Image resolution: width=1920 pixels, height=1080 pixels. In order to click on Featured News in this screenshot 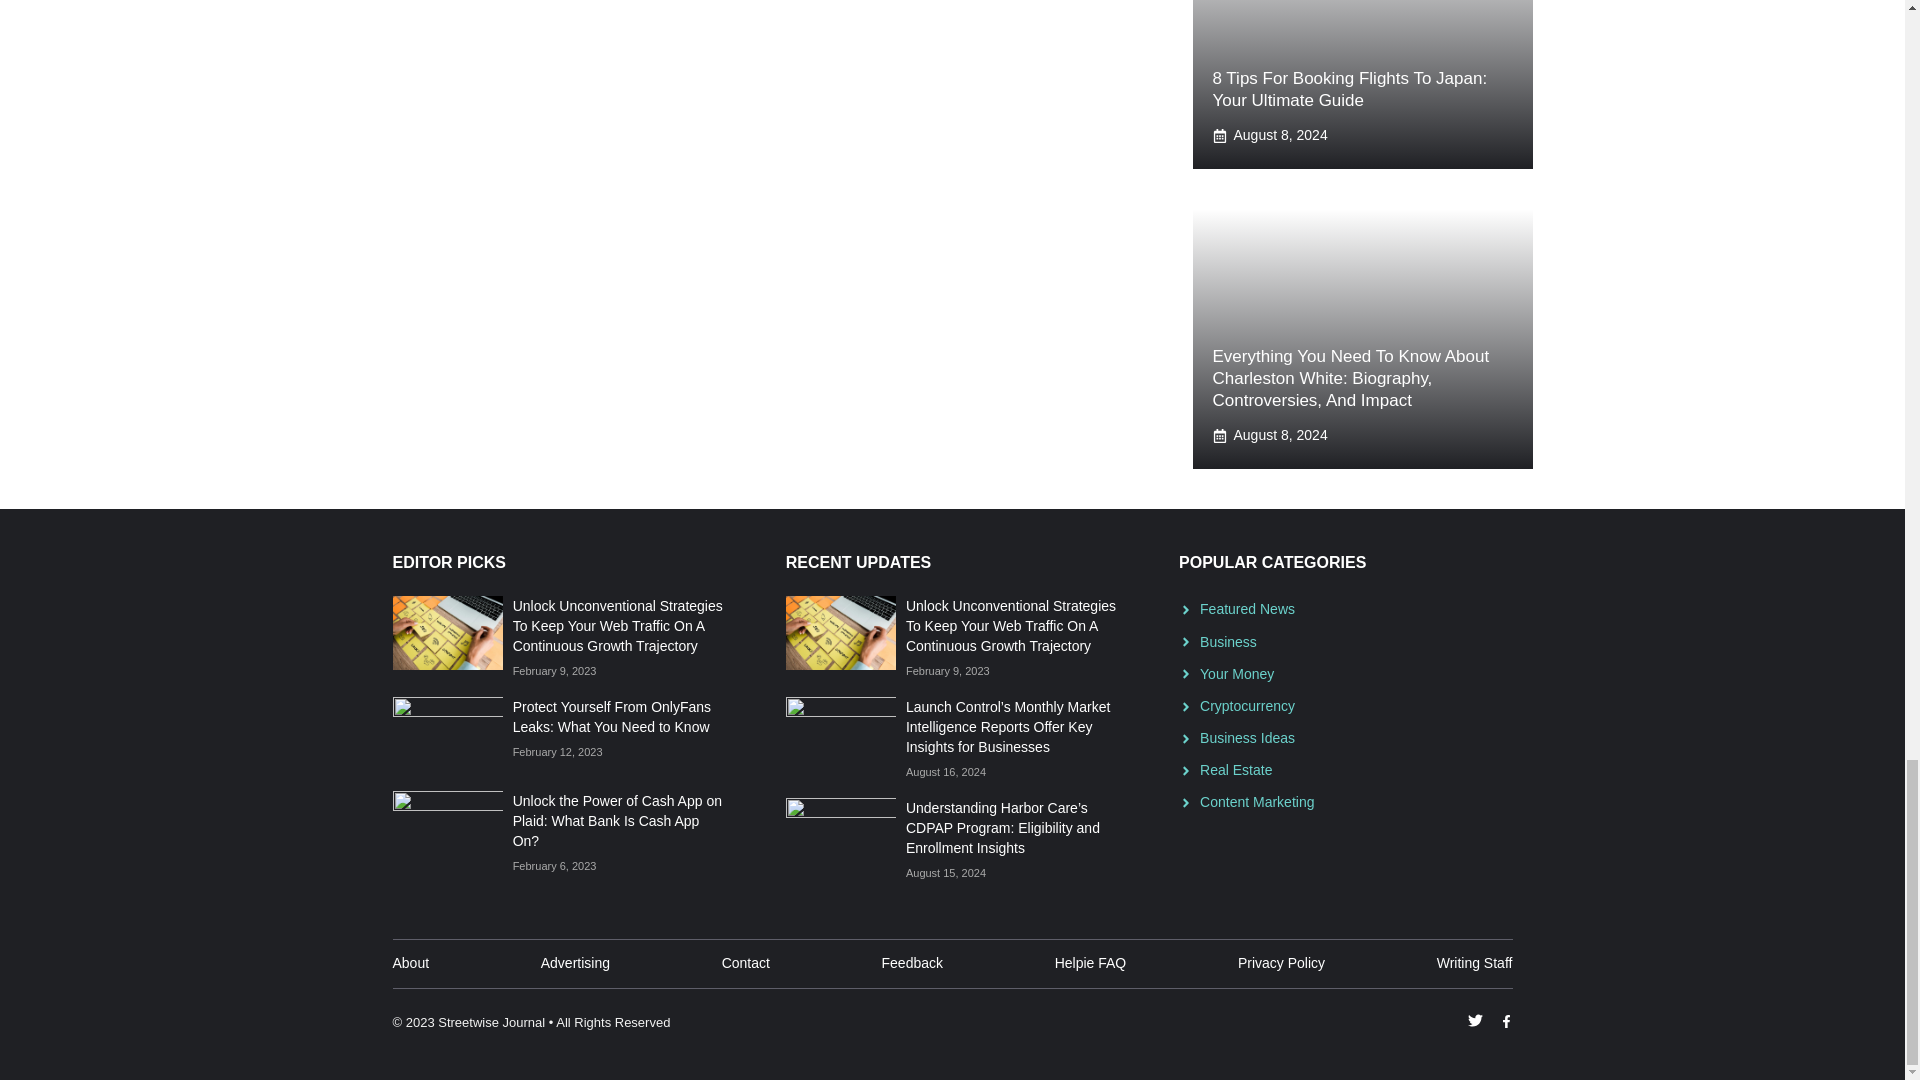, I will do `click(1247, 608)`.